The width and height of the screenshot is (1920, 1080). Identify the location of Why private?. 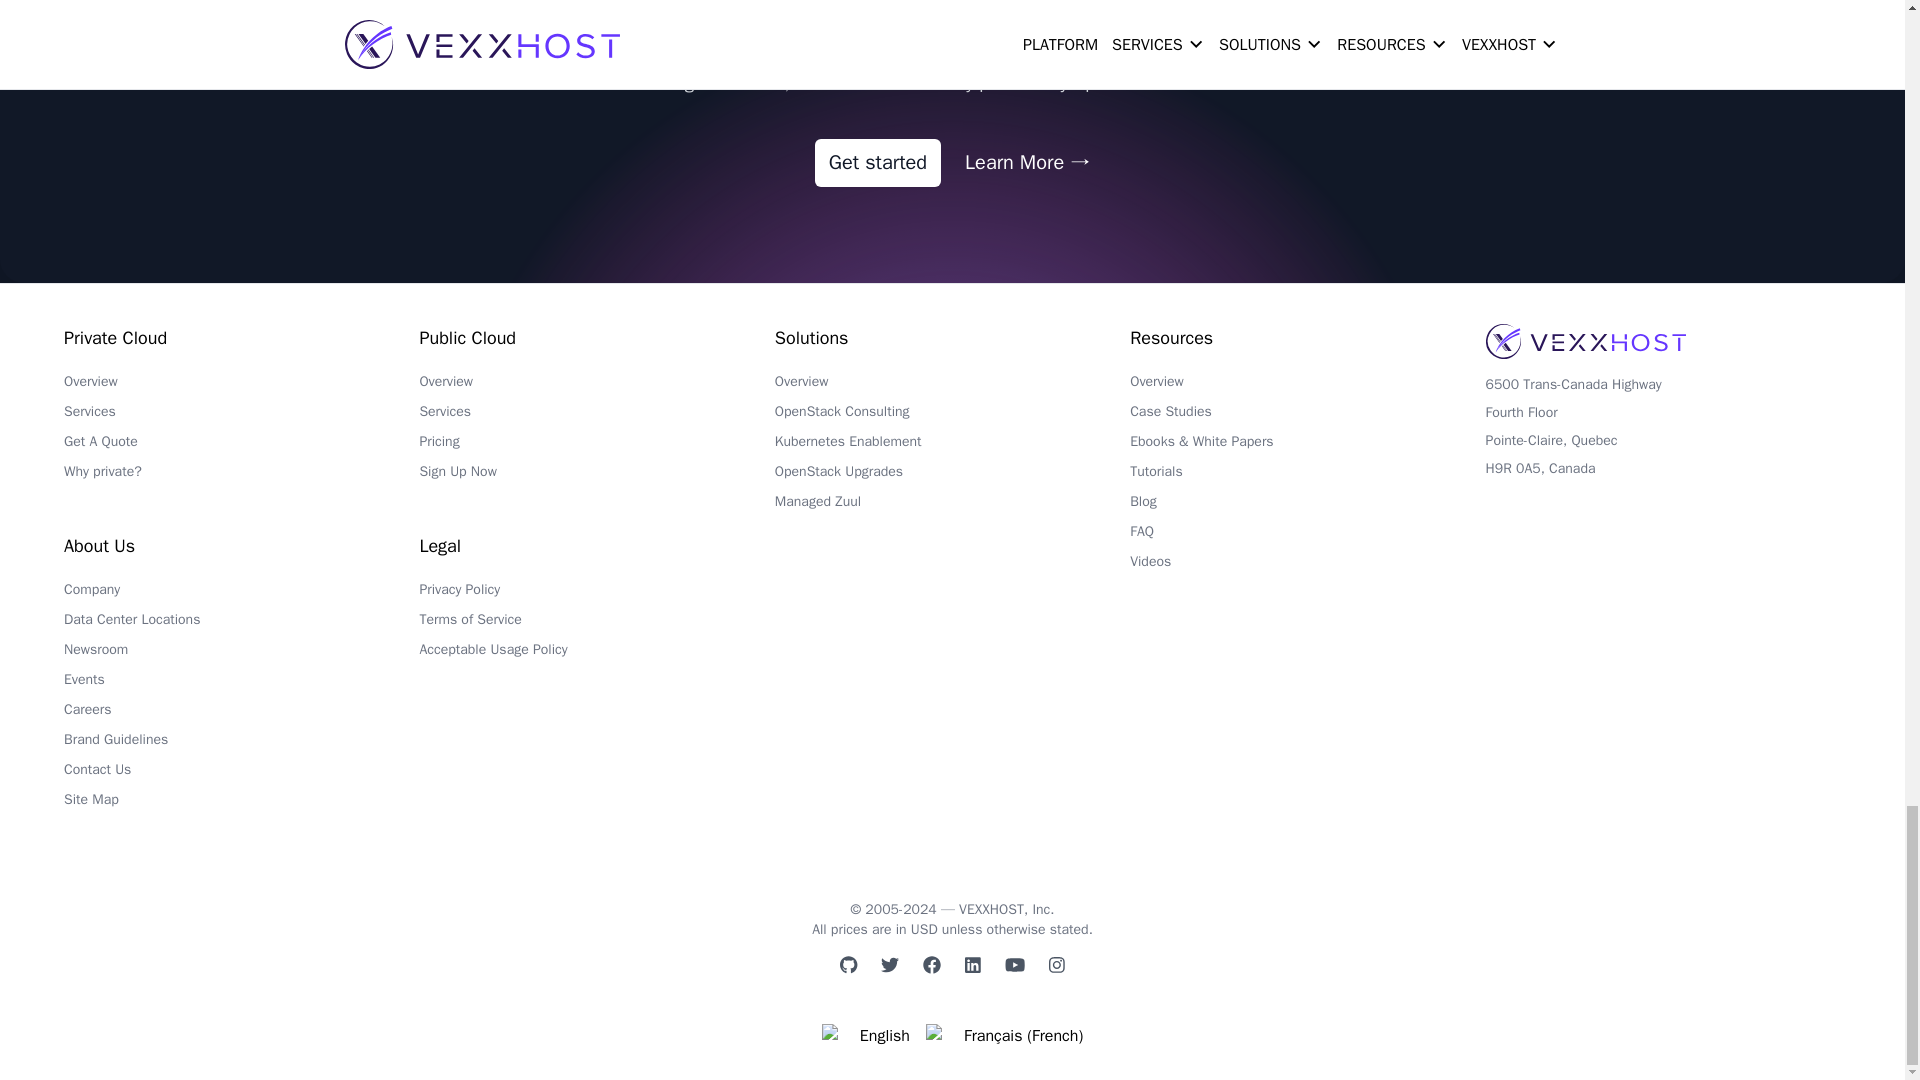
(240, 477).